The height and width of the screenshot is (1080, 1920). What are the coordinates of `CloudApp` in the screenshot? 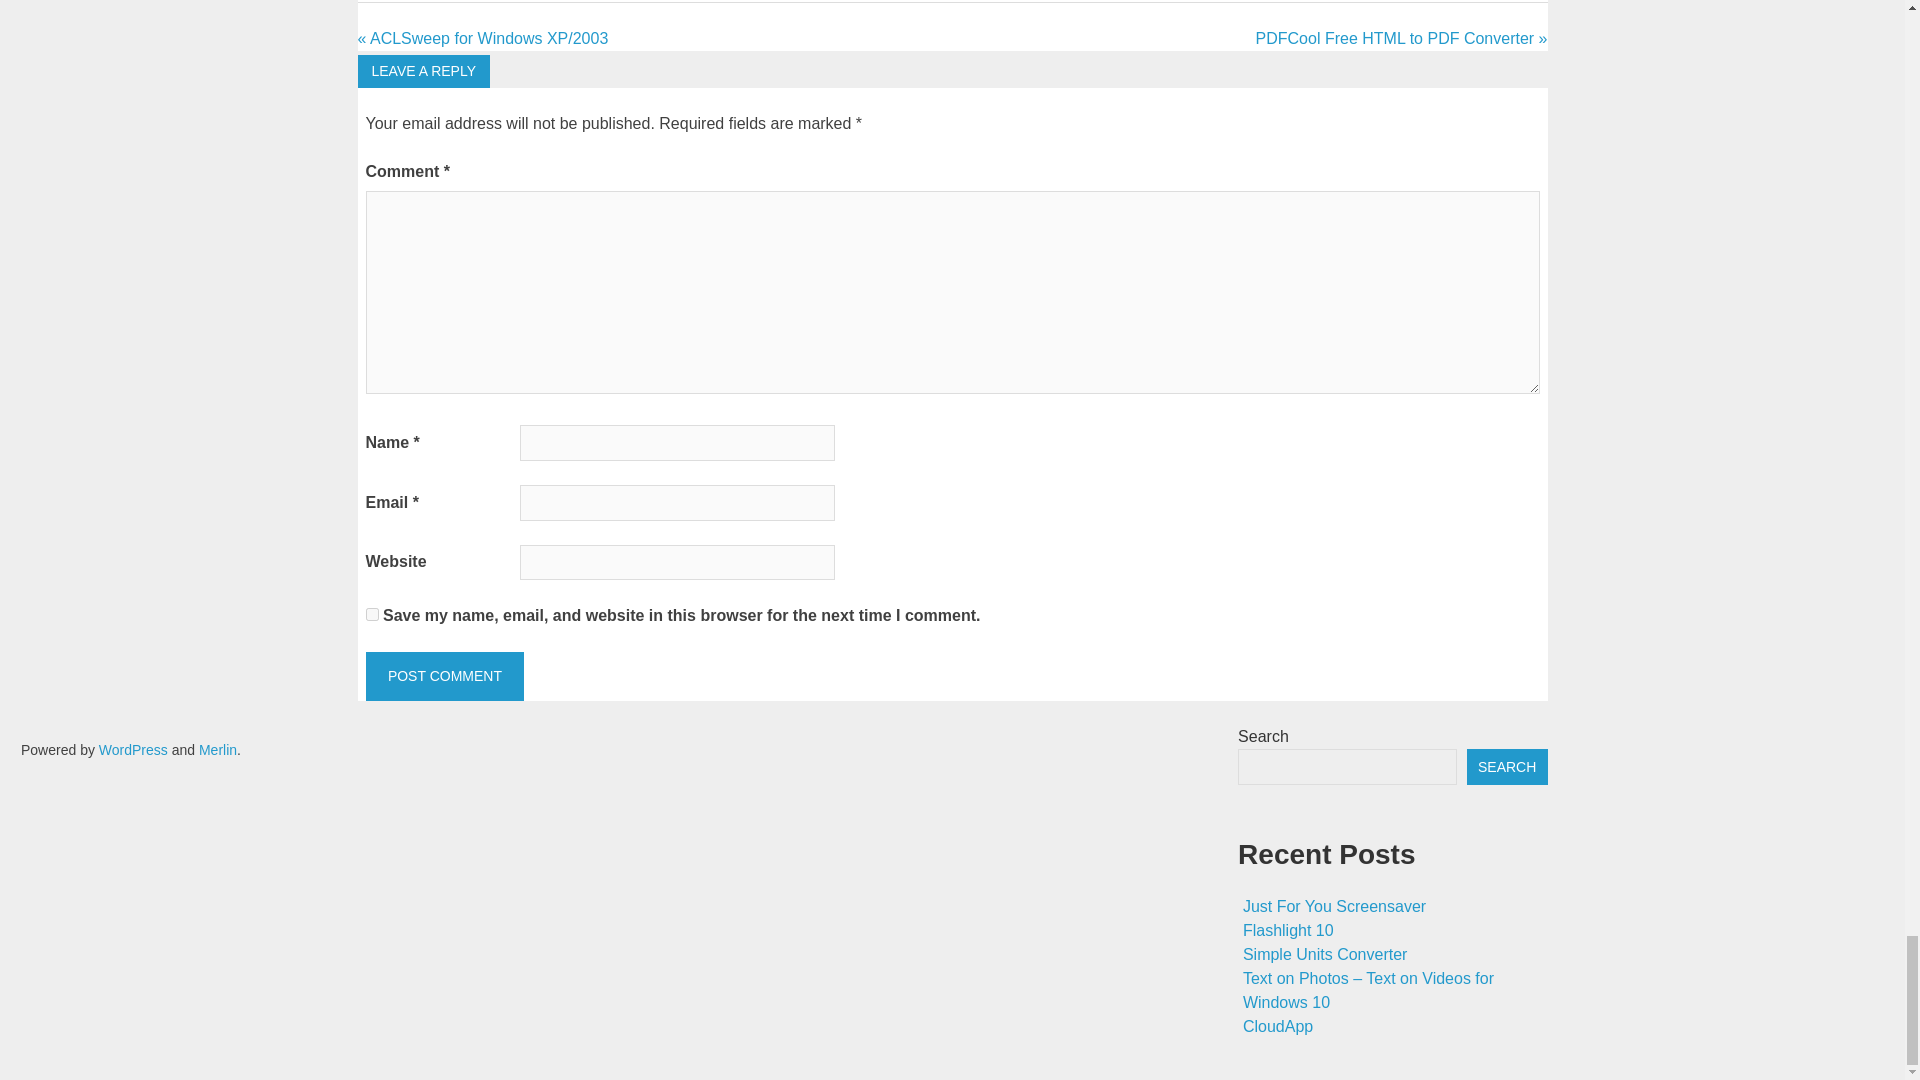 It's located at (1278, 1026).